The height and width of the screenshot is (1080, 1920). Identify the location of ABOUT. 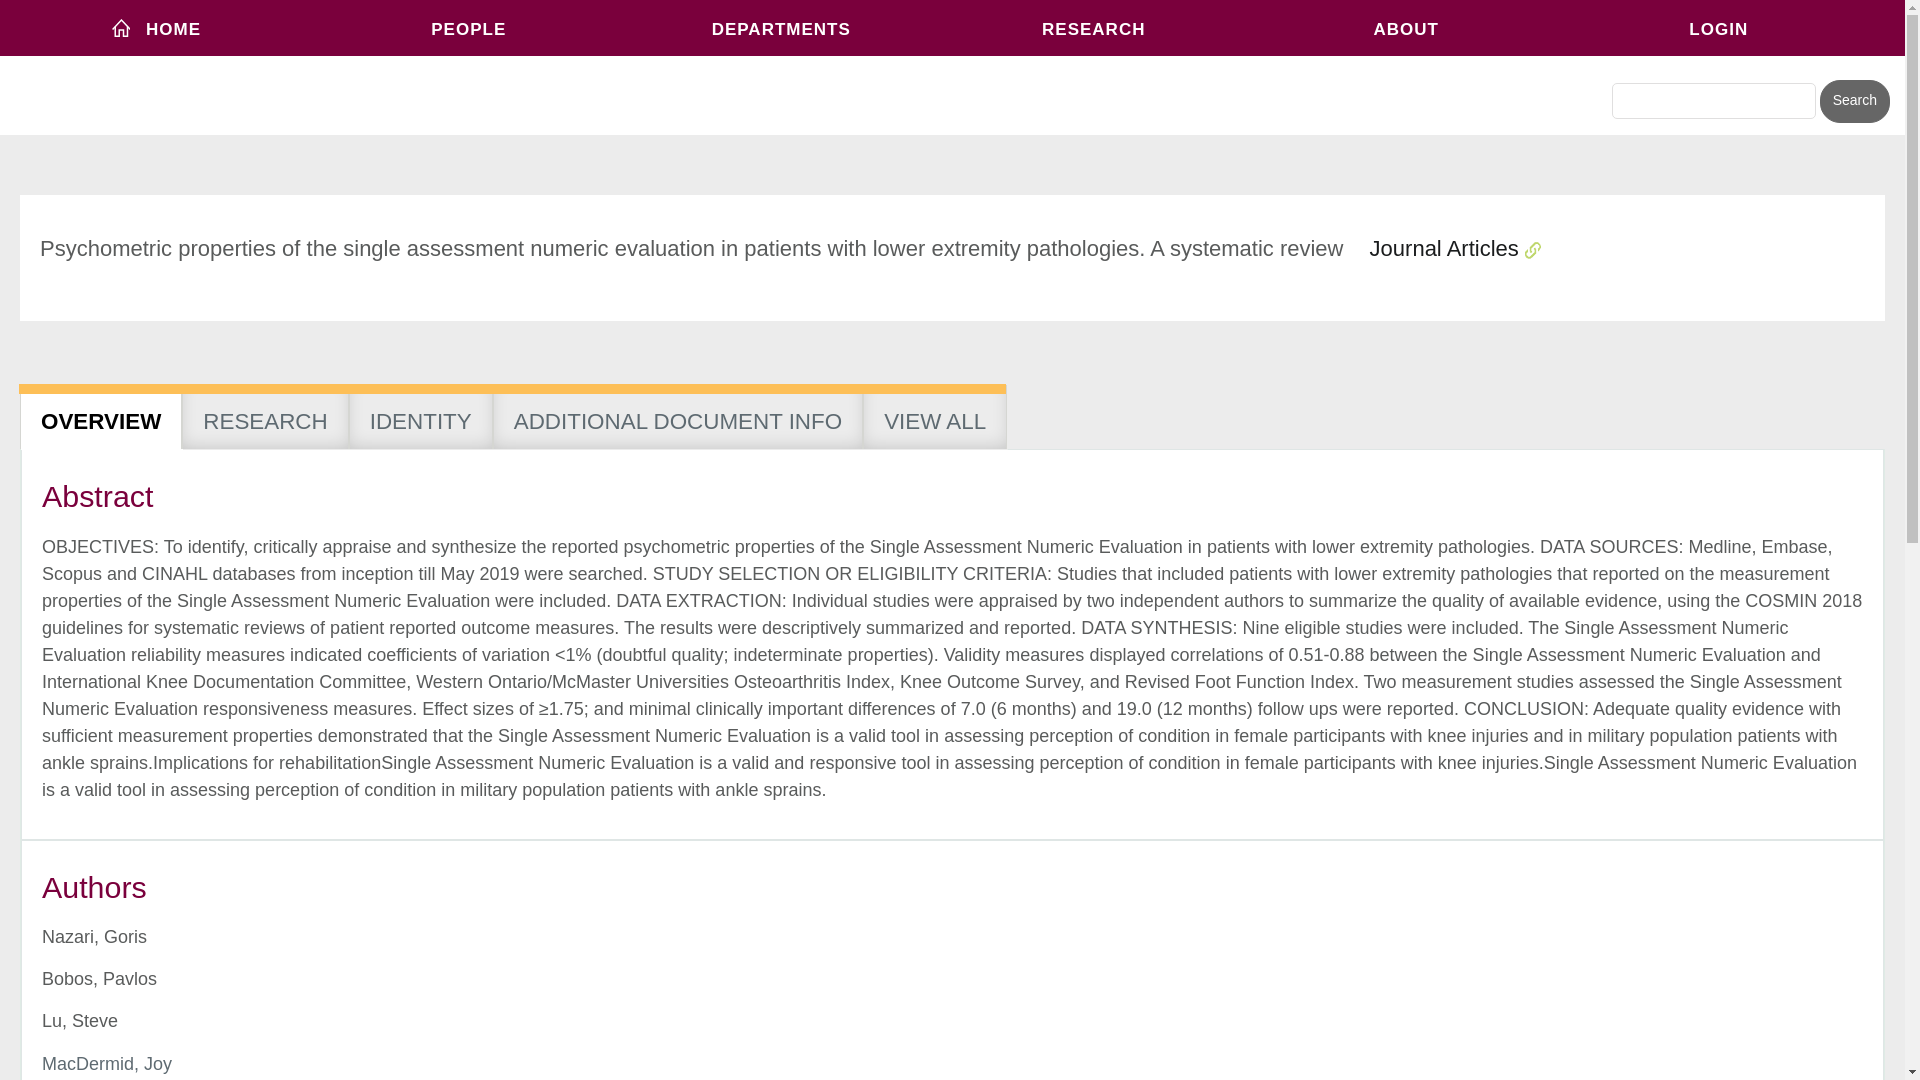
(1406, 28).